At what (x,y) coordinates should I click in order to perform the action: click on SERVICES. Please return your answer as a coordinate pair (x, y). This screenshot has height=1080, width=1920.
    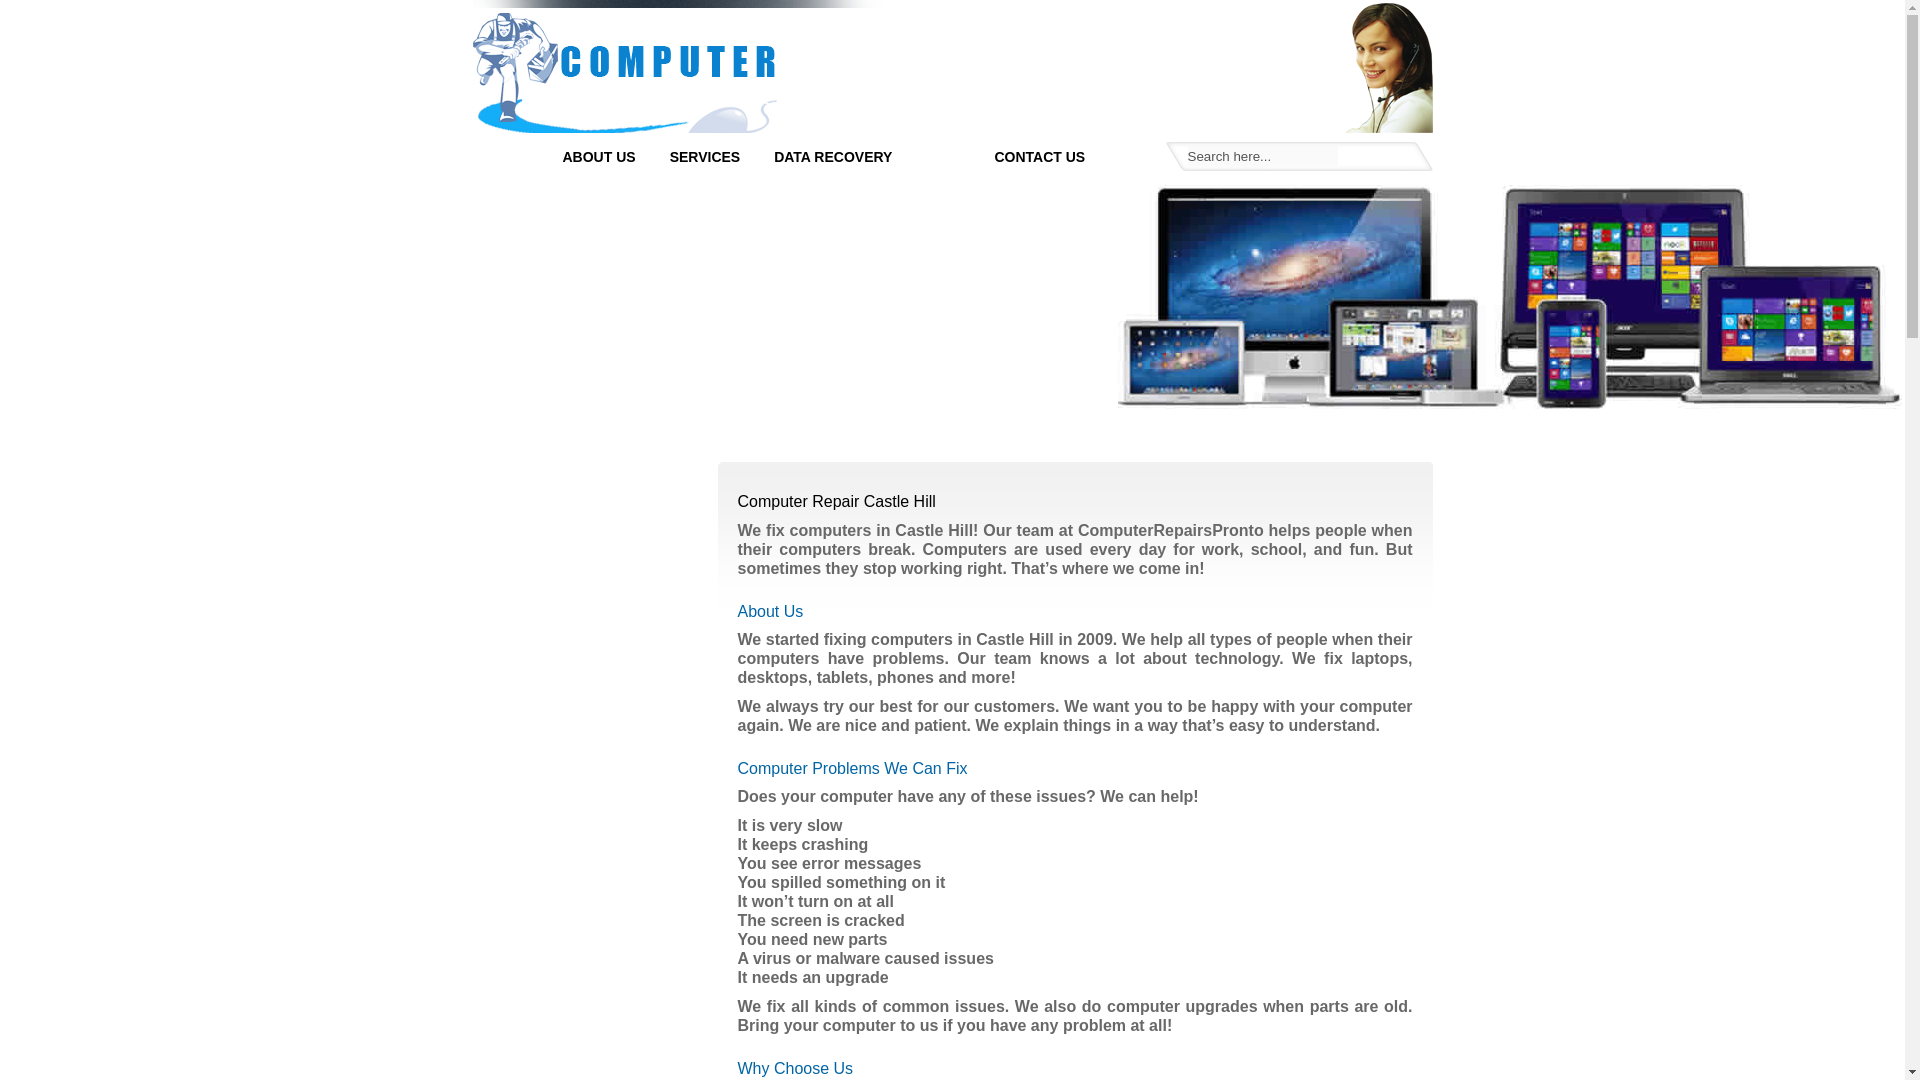
    Looking at the image, I should click on (705, 157).